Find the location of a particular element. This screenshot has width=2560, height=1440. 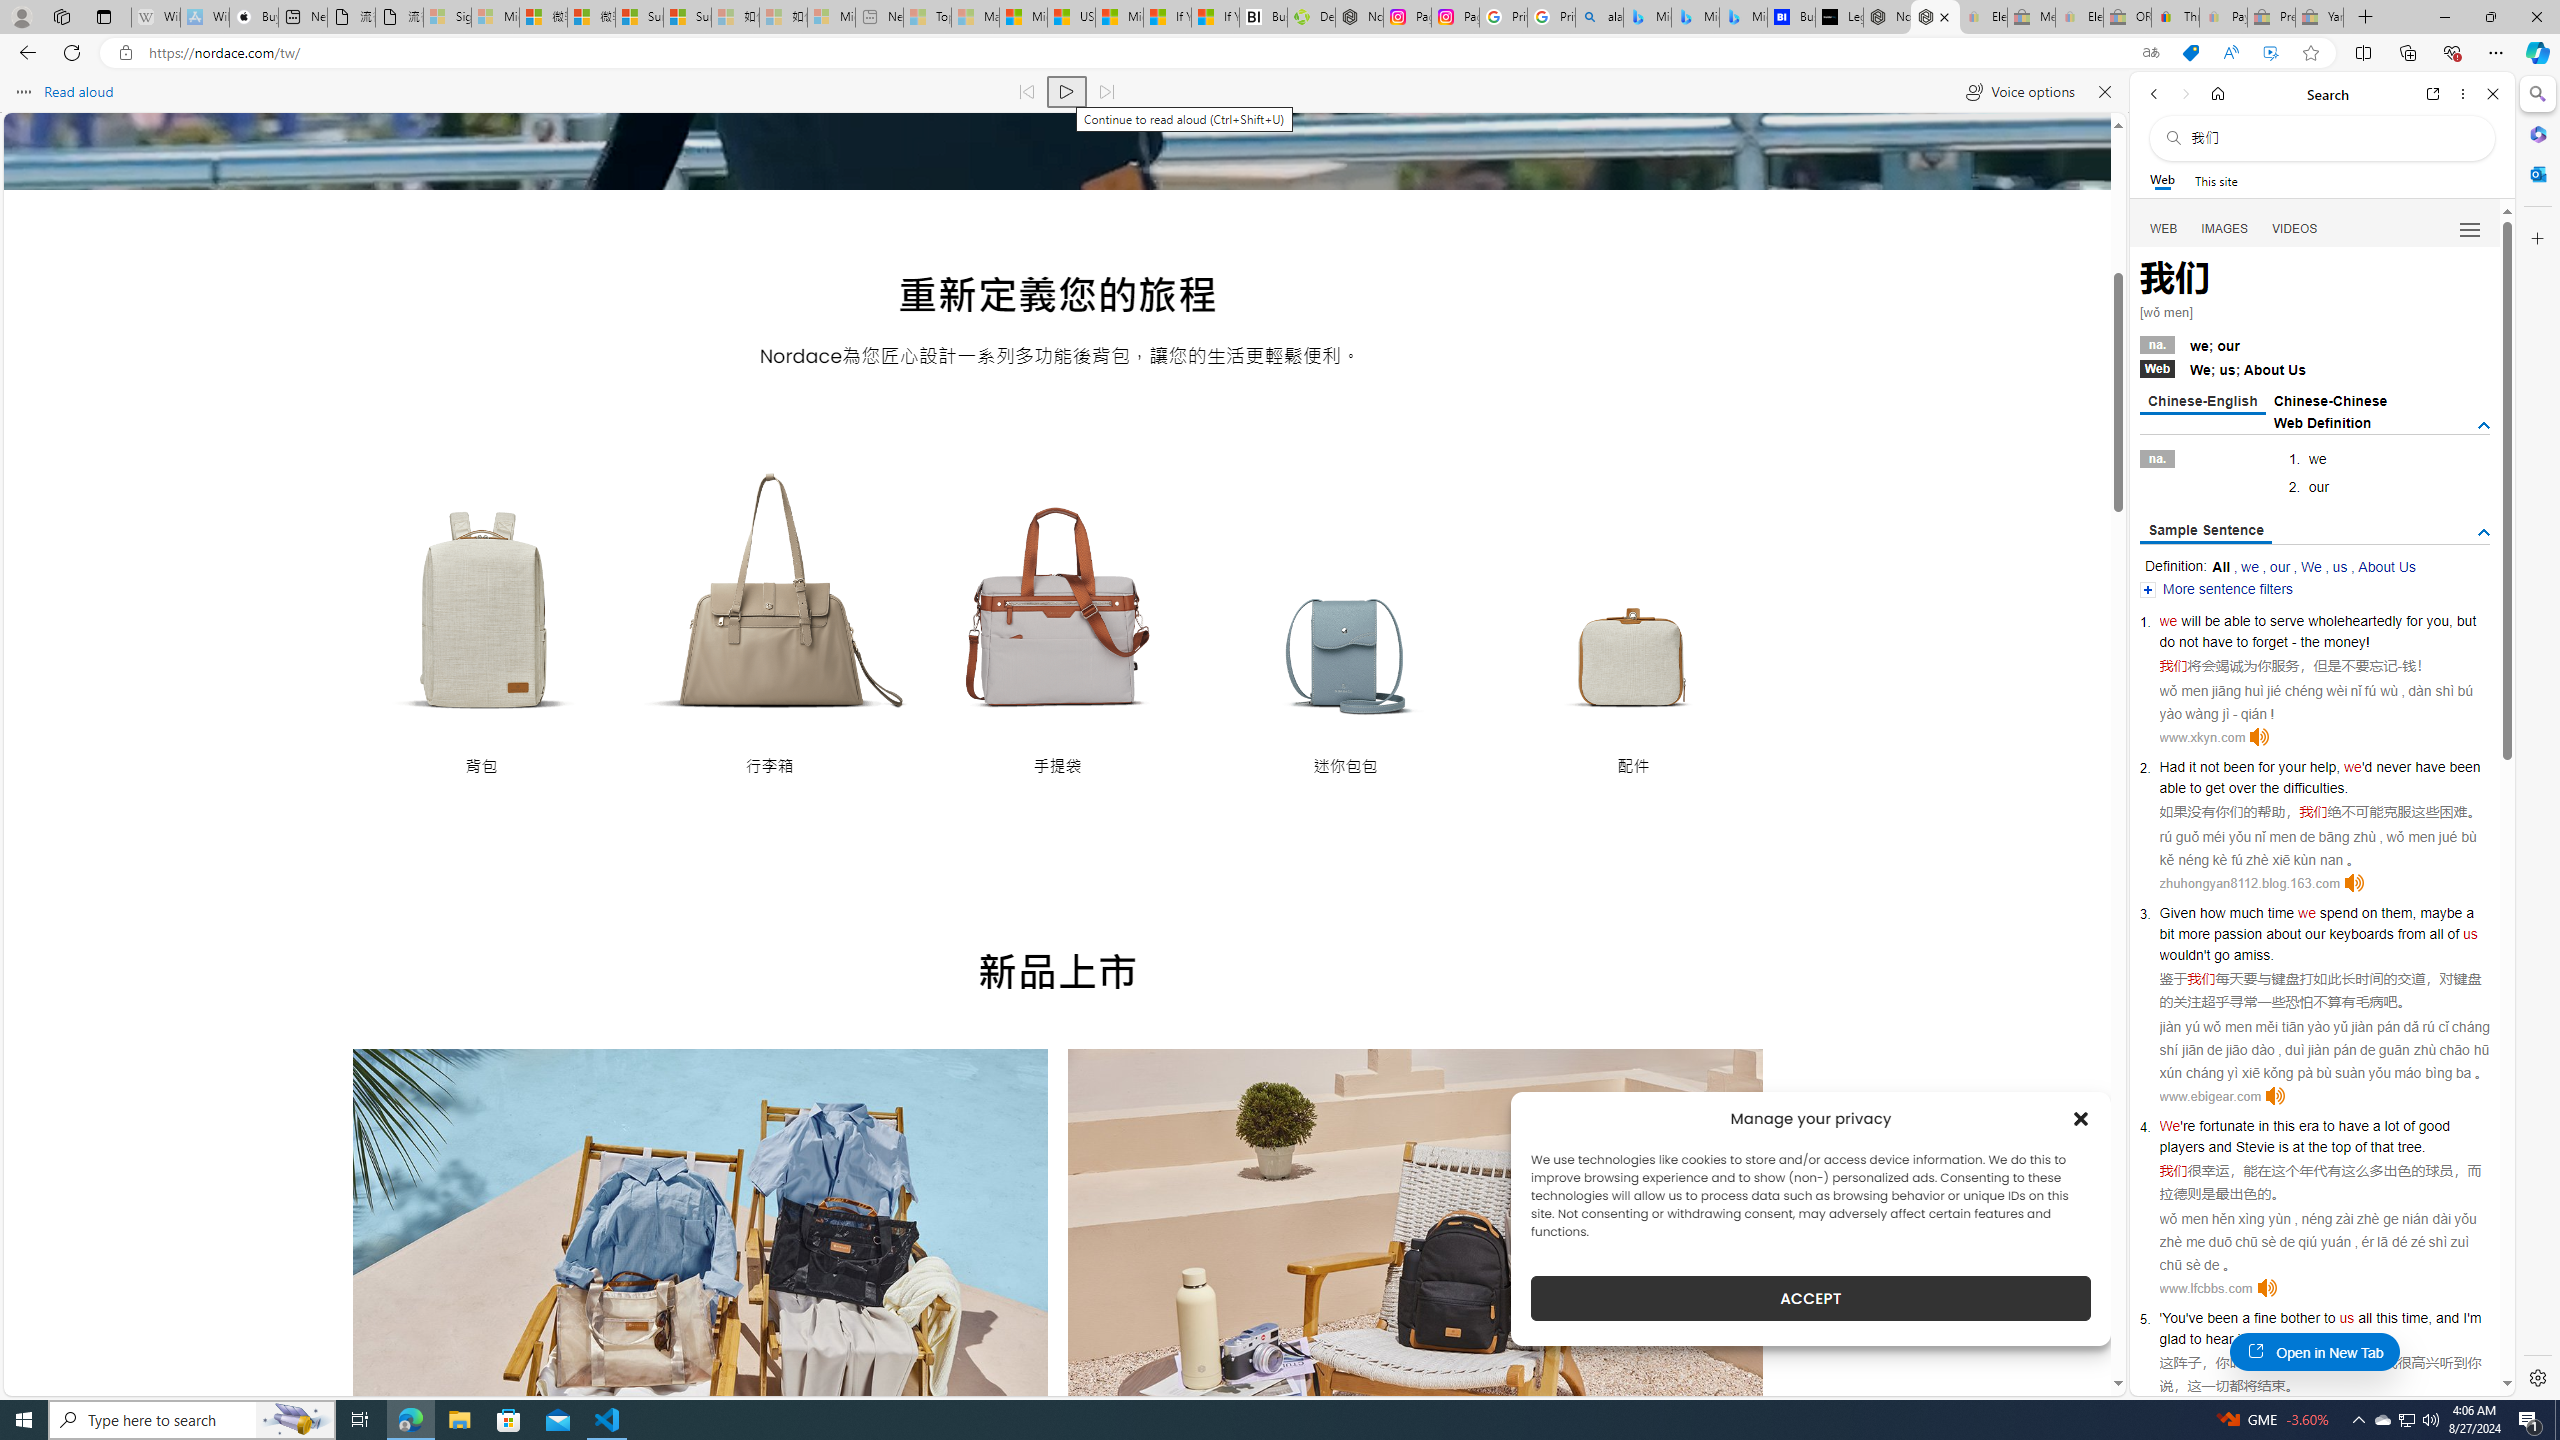

Read next paragraph is located at coordinates (1106, 92).